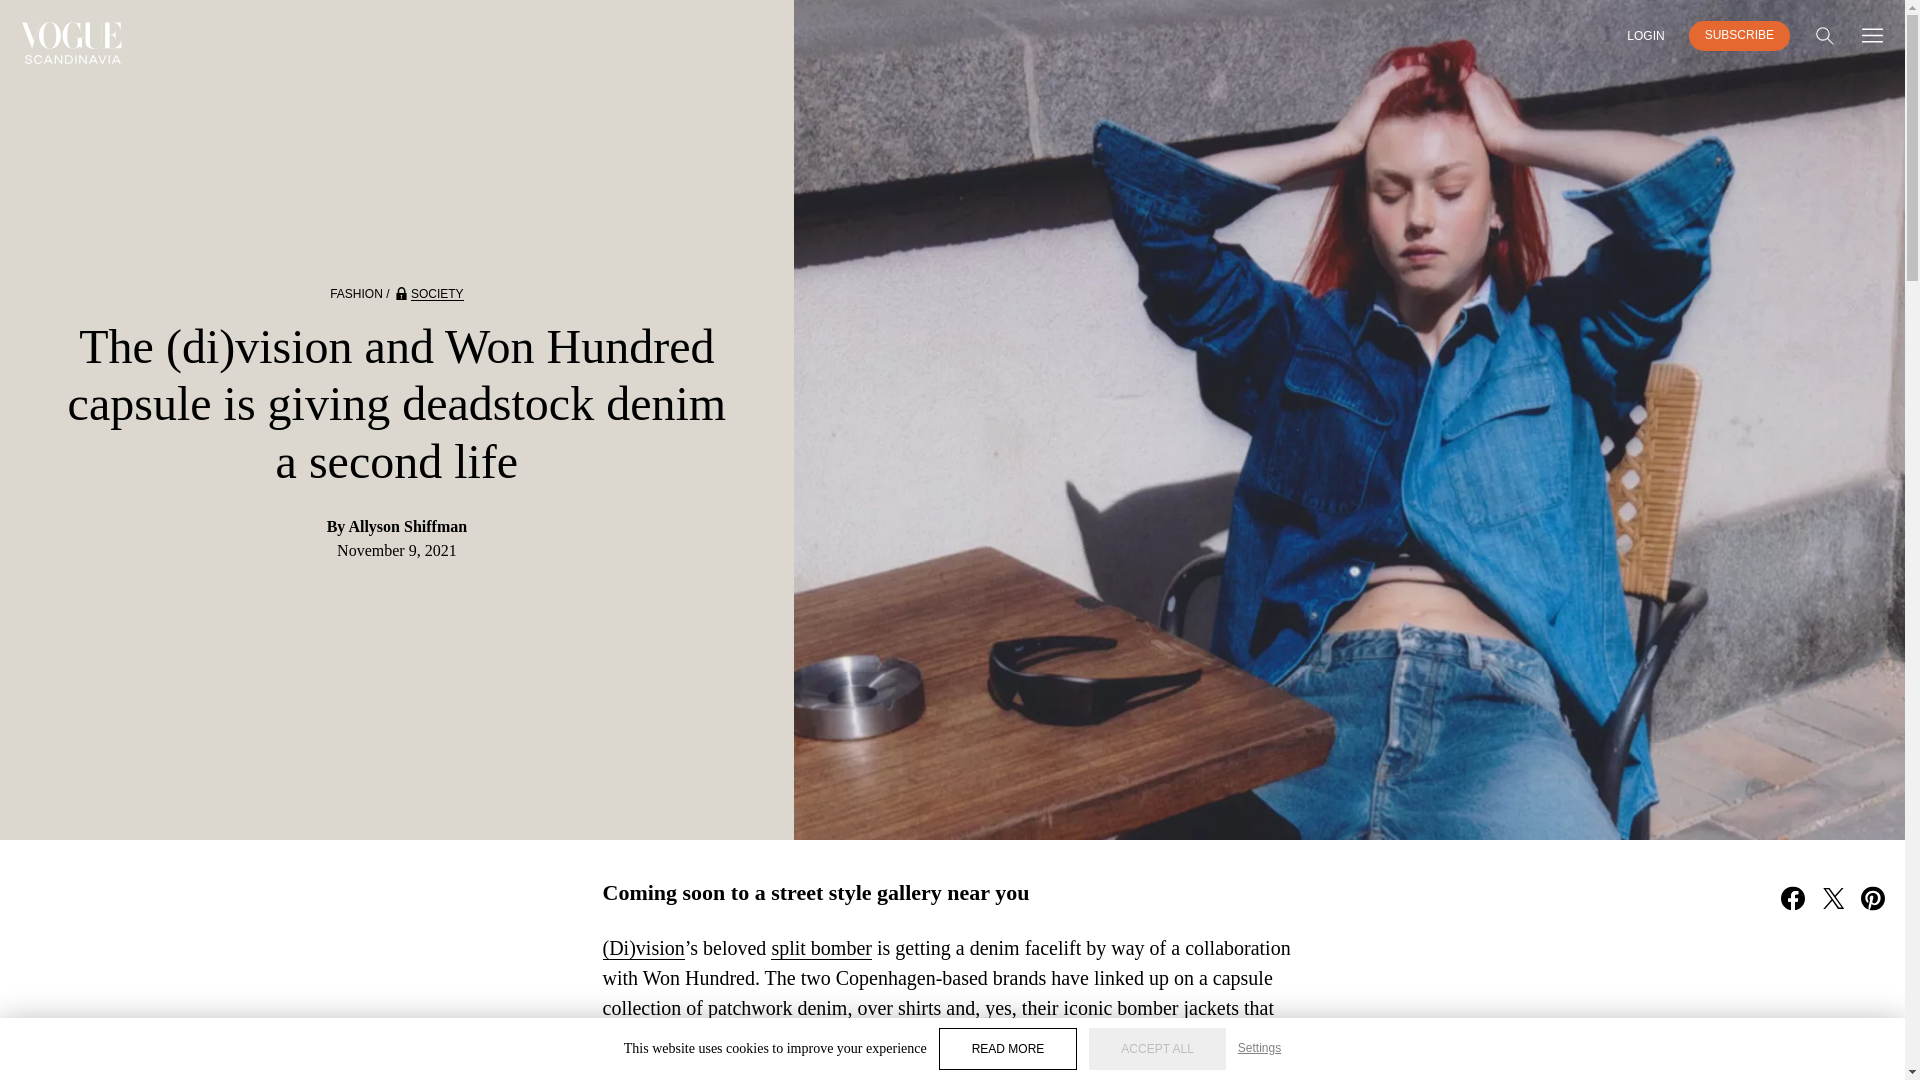 This screenshot has height=1080, width=1920. I want to click on Settings, so click(1259, 1049).